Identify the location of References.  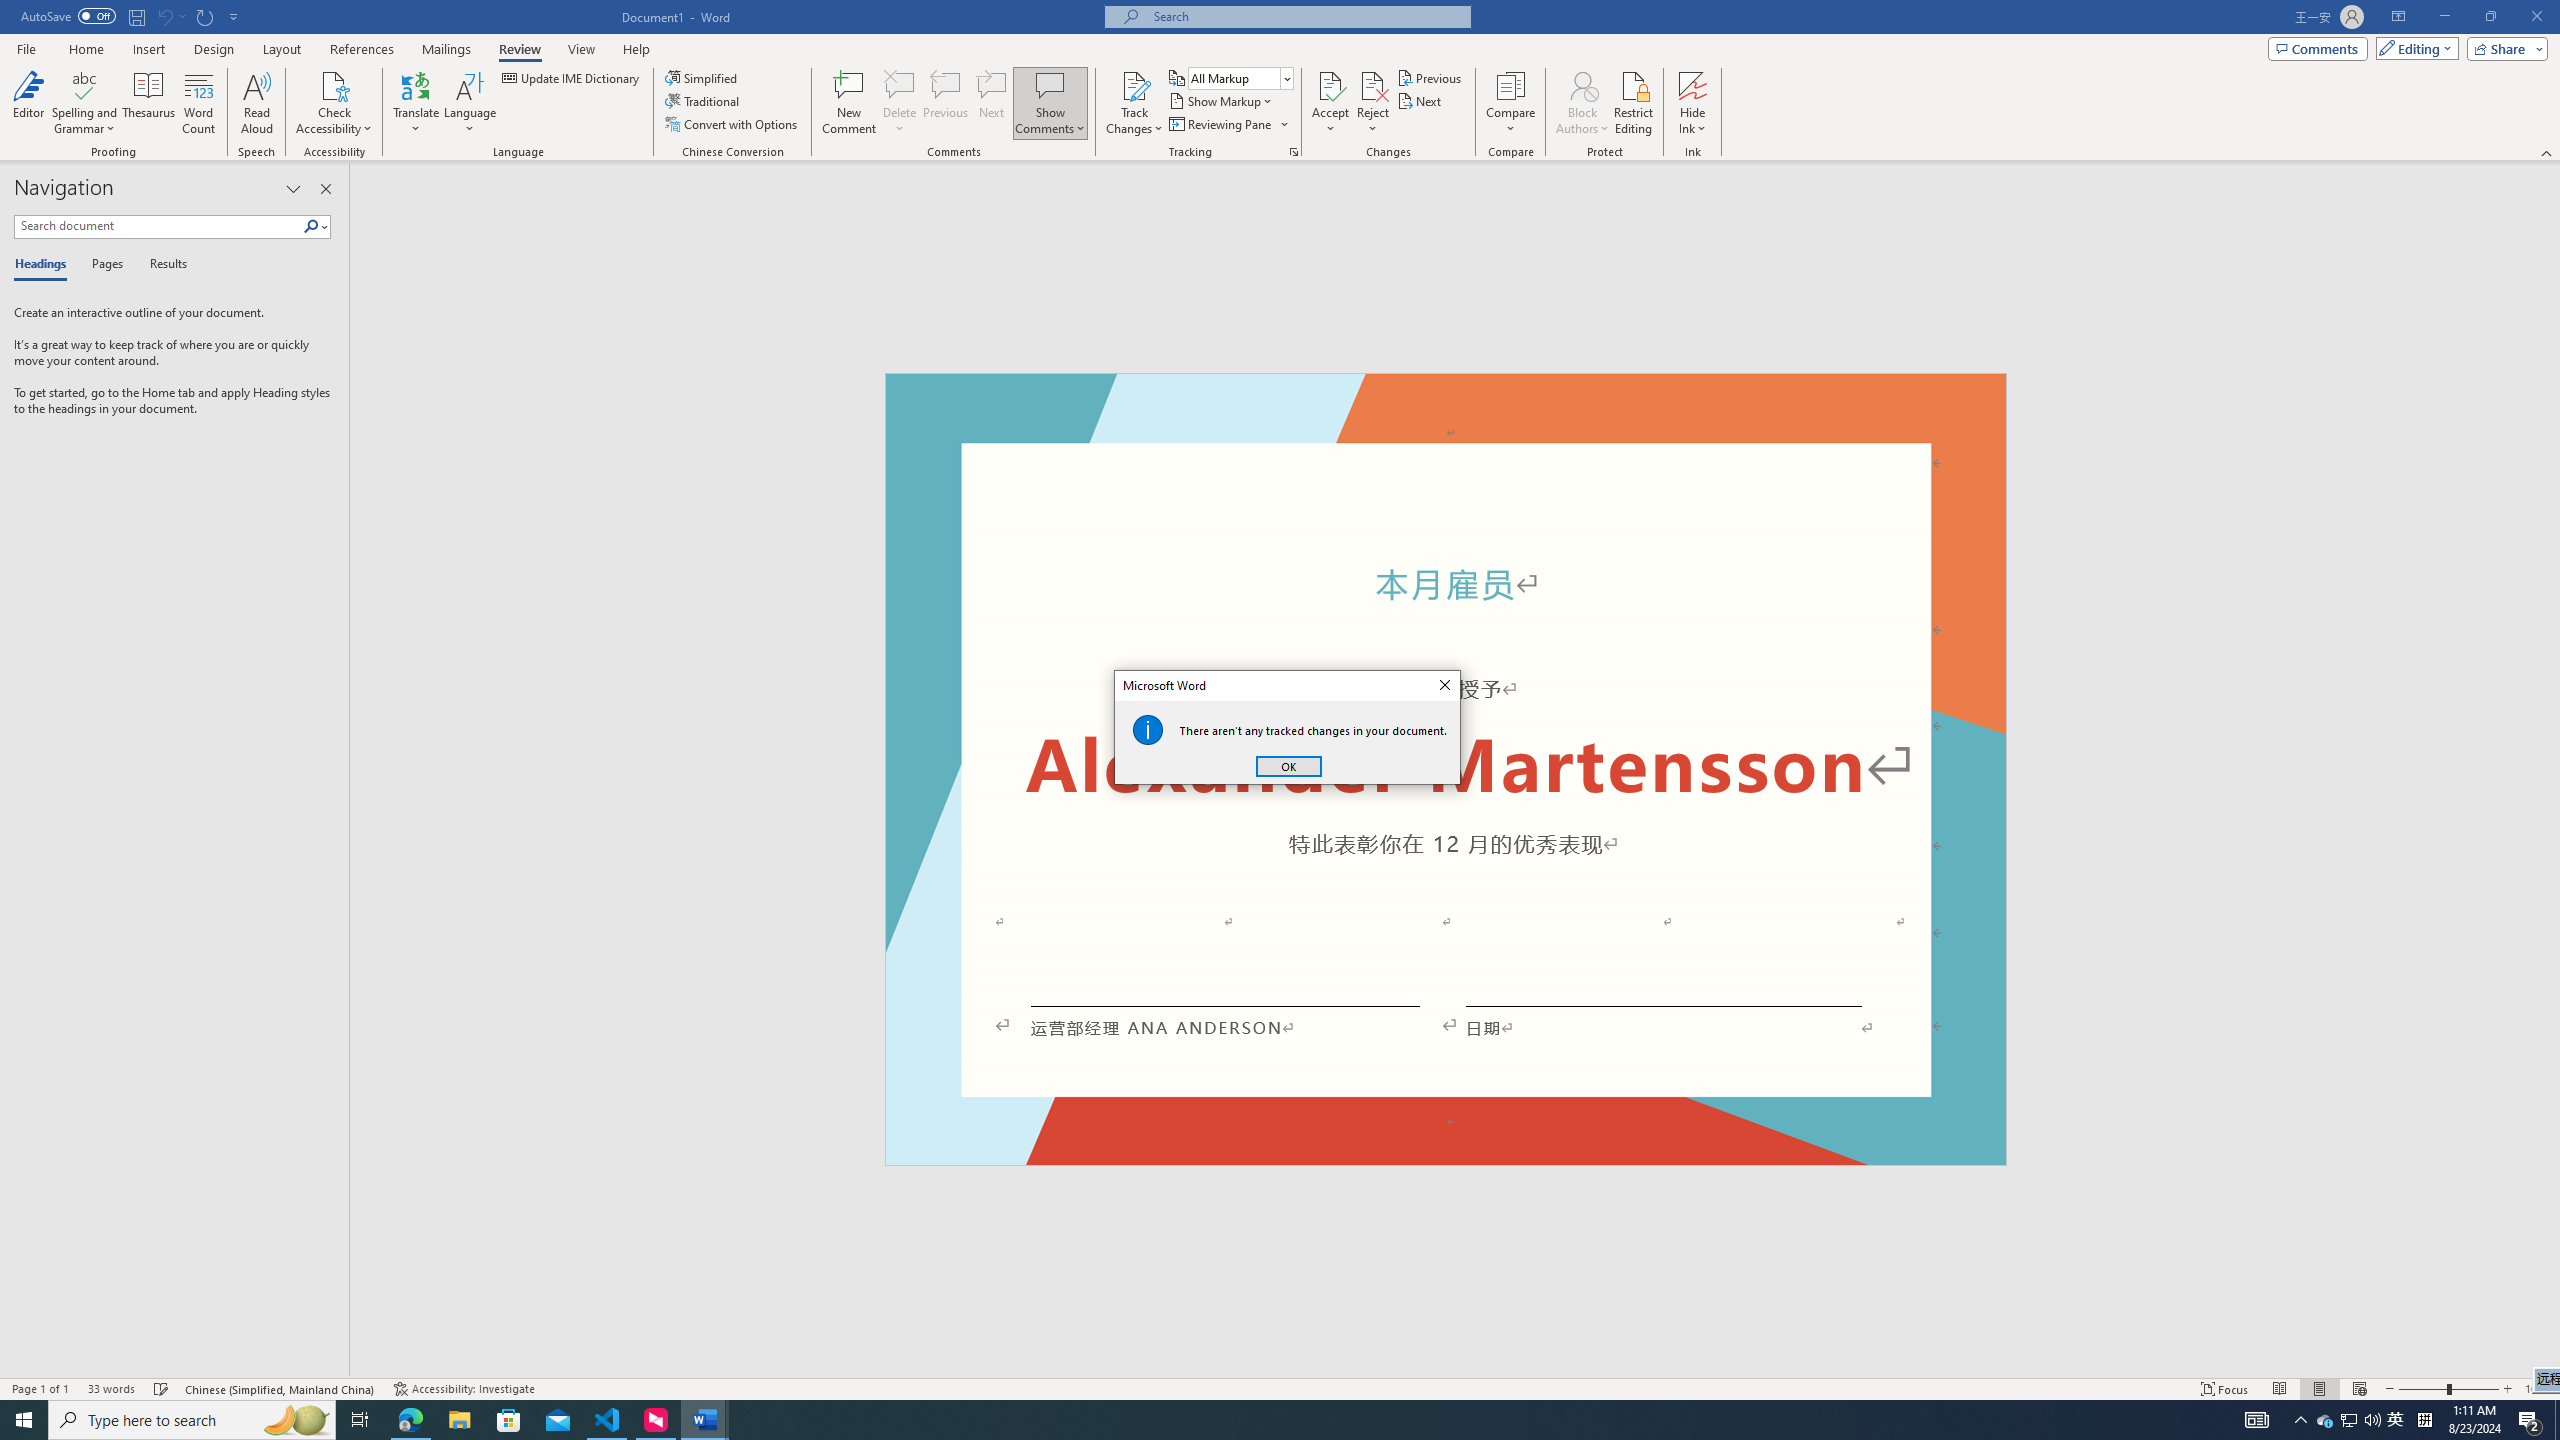
(362, 49).